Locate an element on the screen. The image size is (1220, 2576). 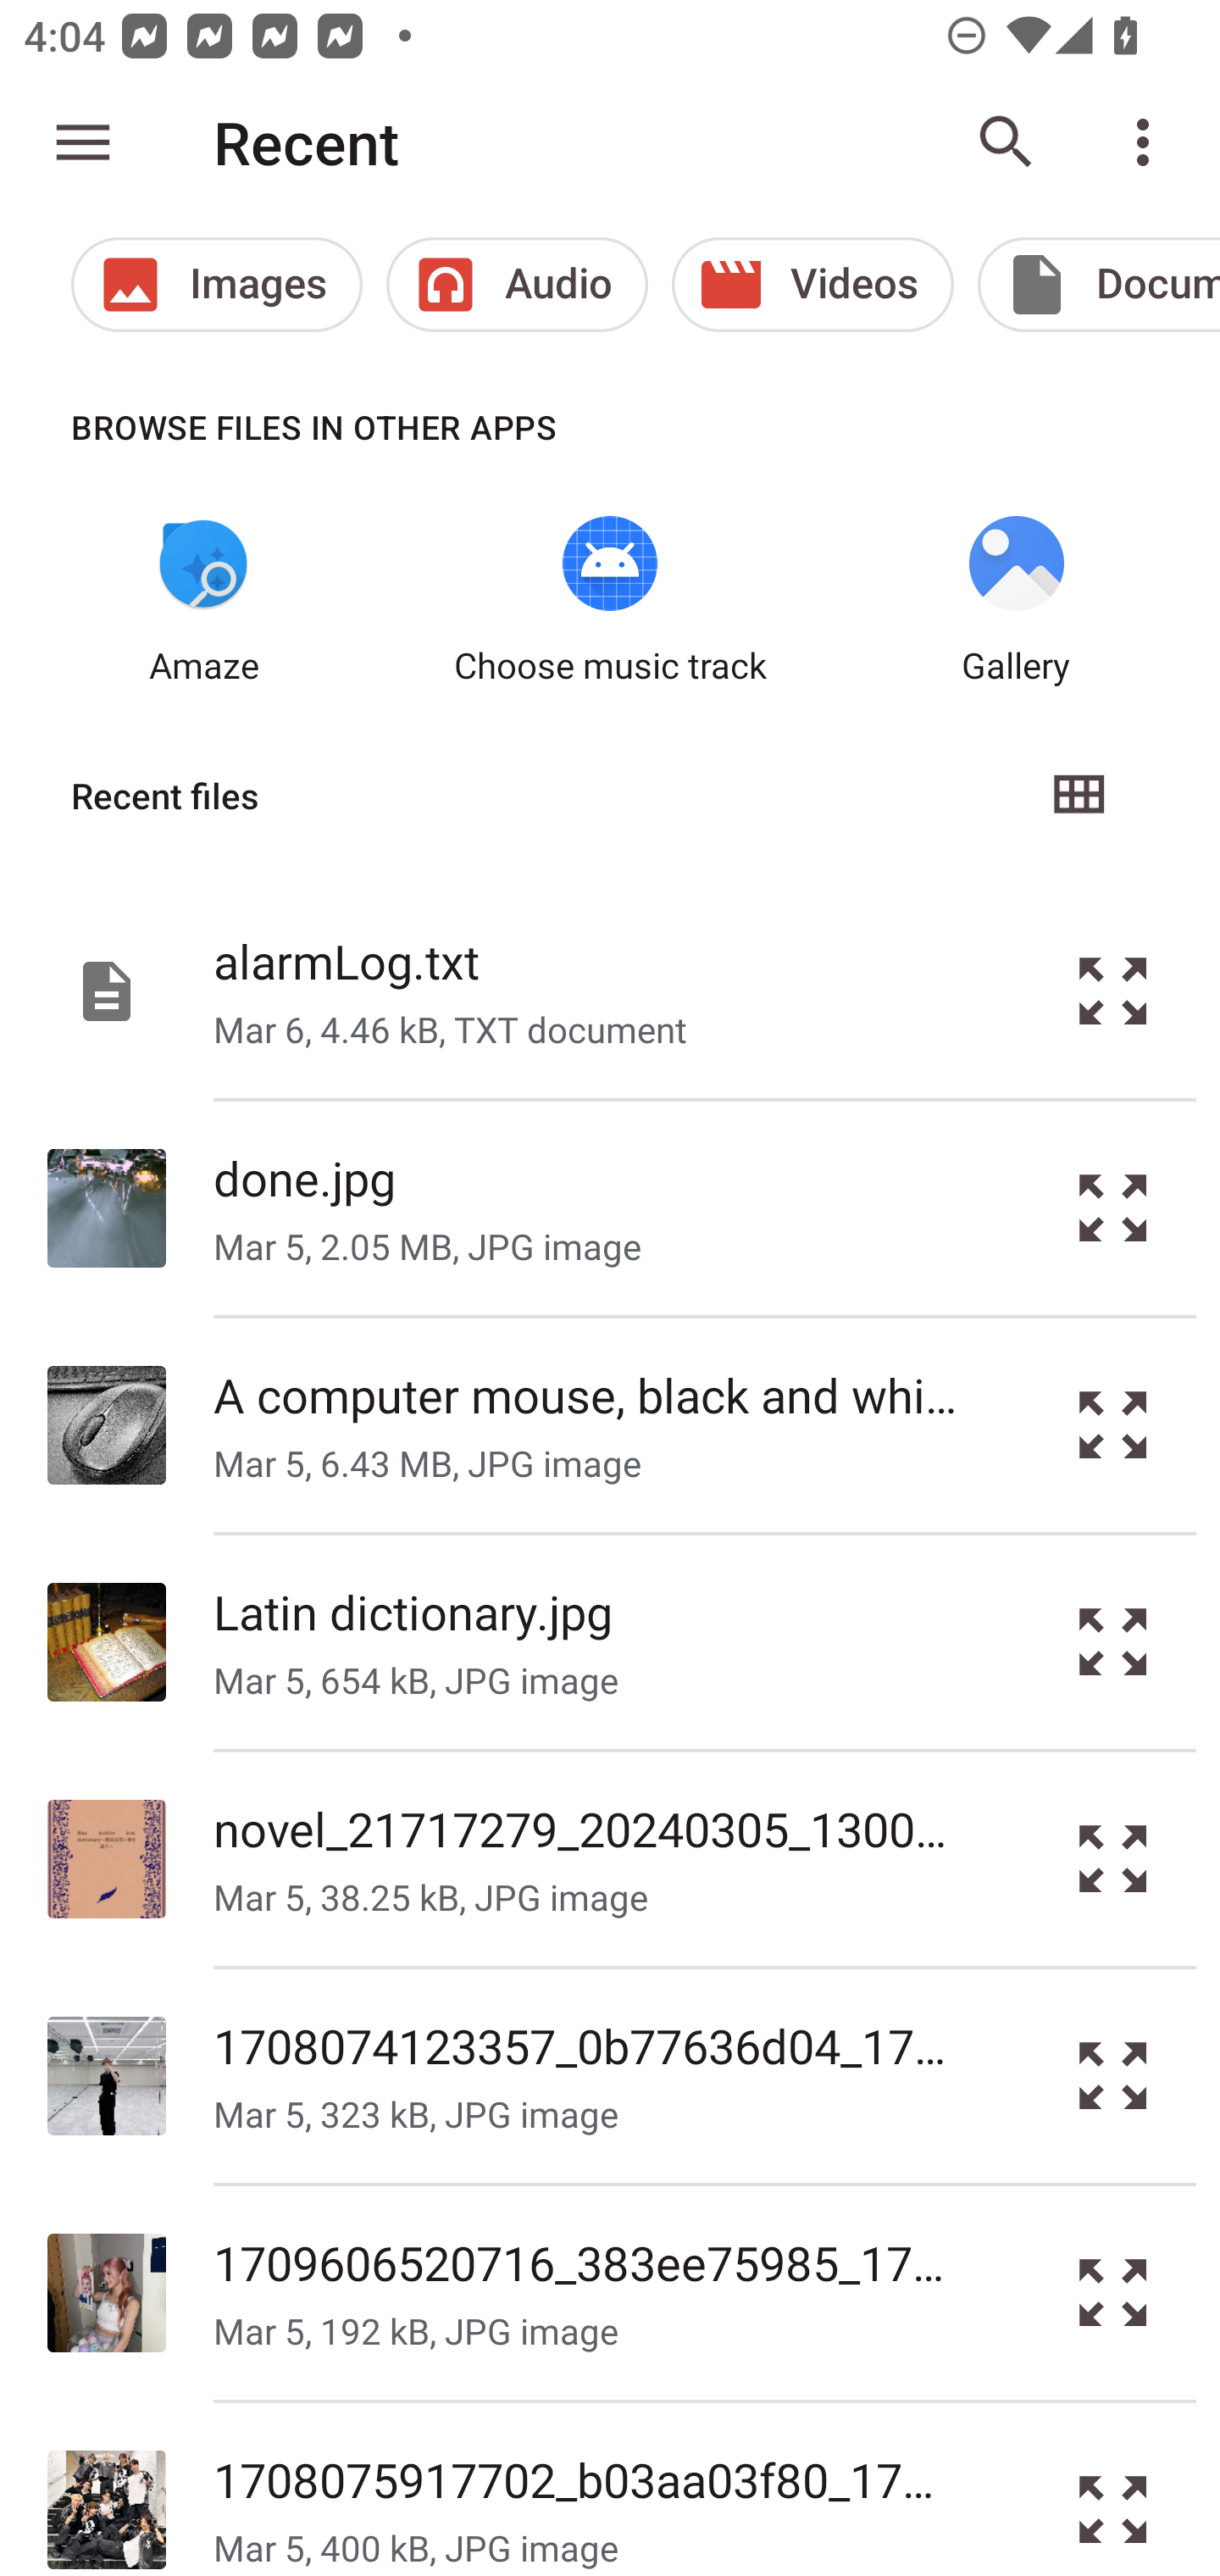
Show roots is located at coordinates (83, 142).